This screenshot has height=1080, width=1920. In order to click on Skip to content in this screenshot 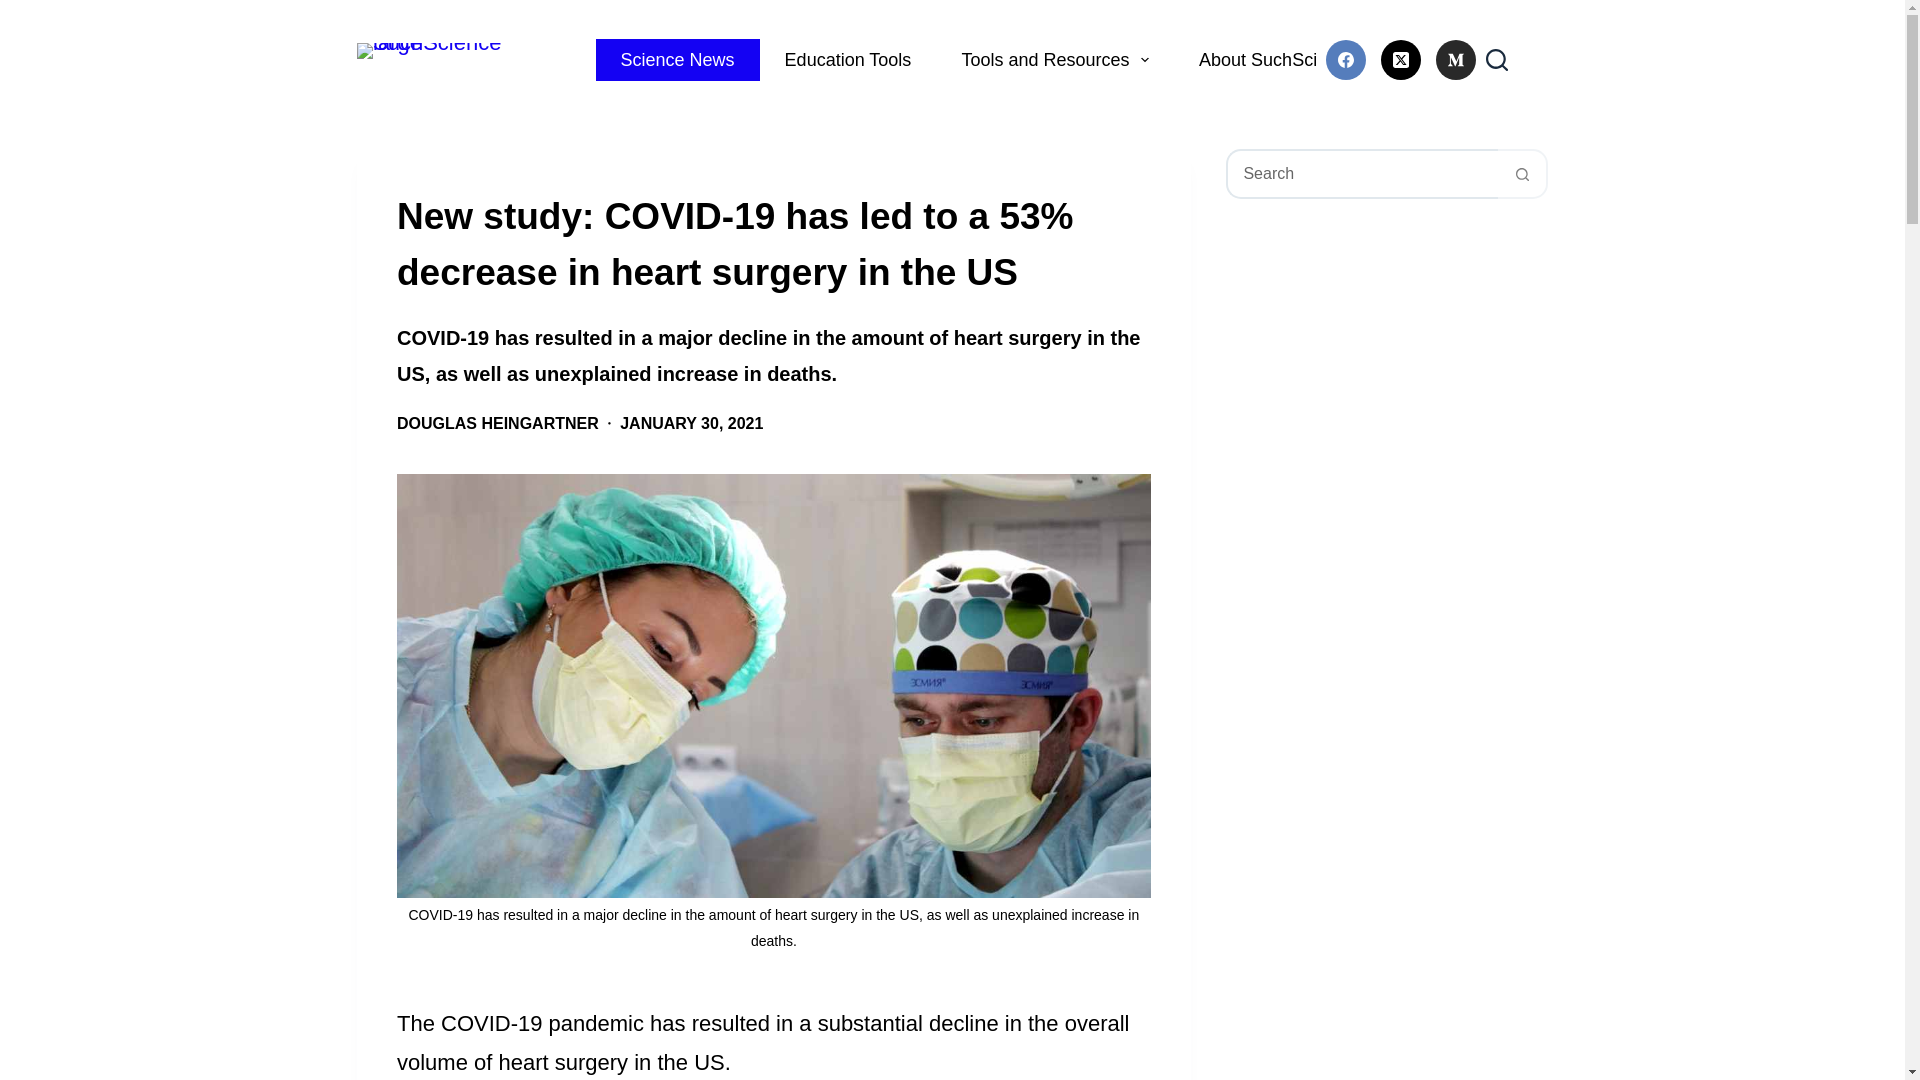, I will do `click(20, 10)`.